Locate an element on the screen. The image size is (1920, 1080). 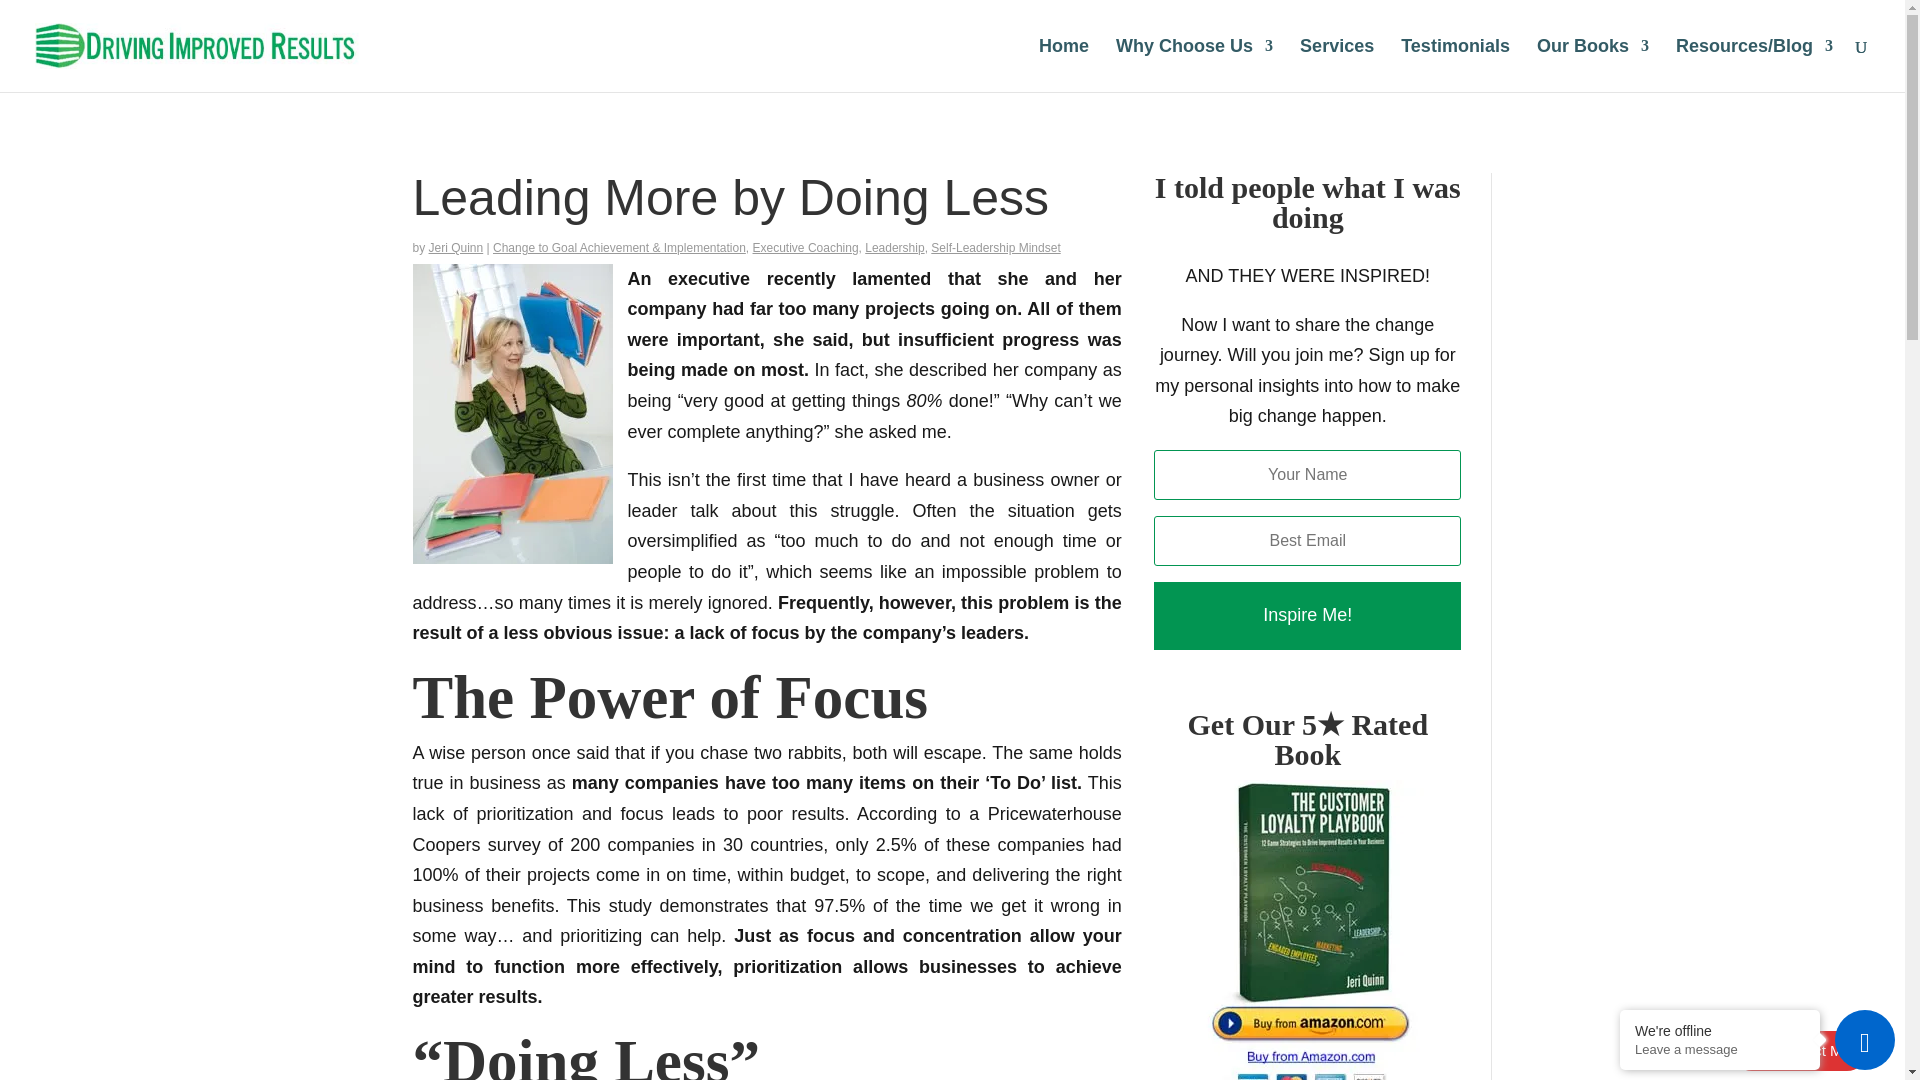
Self-Leadership Mindset is located at coordinates (995, 247).